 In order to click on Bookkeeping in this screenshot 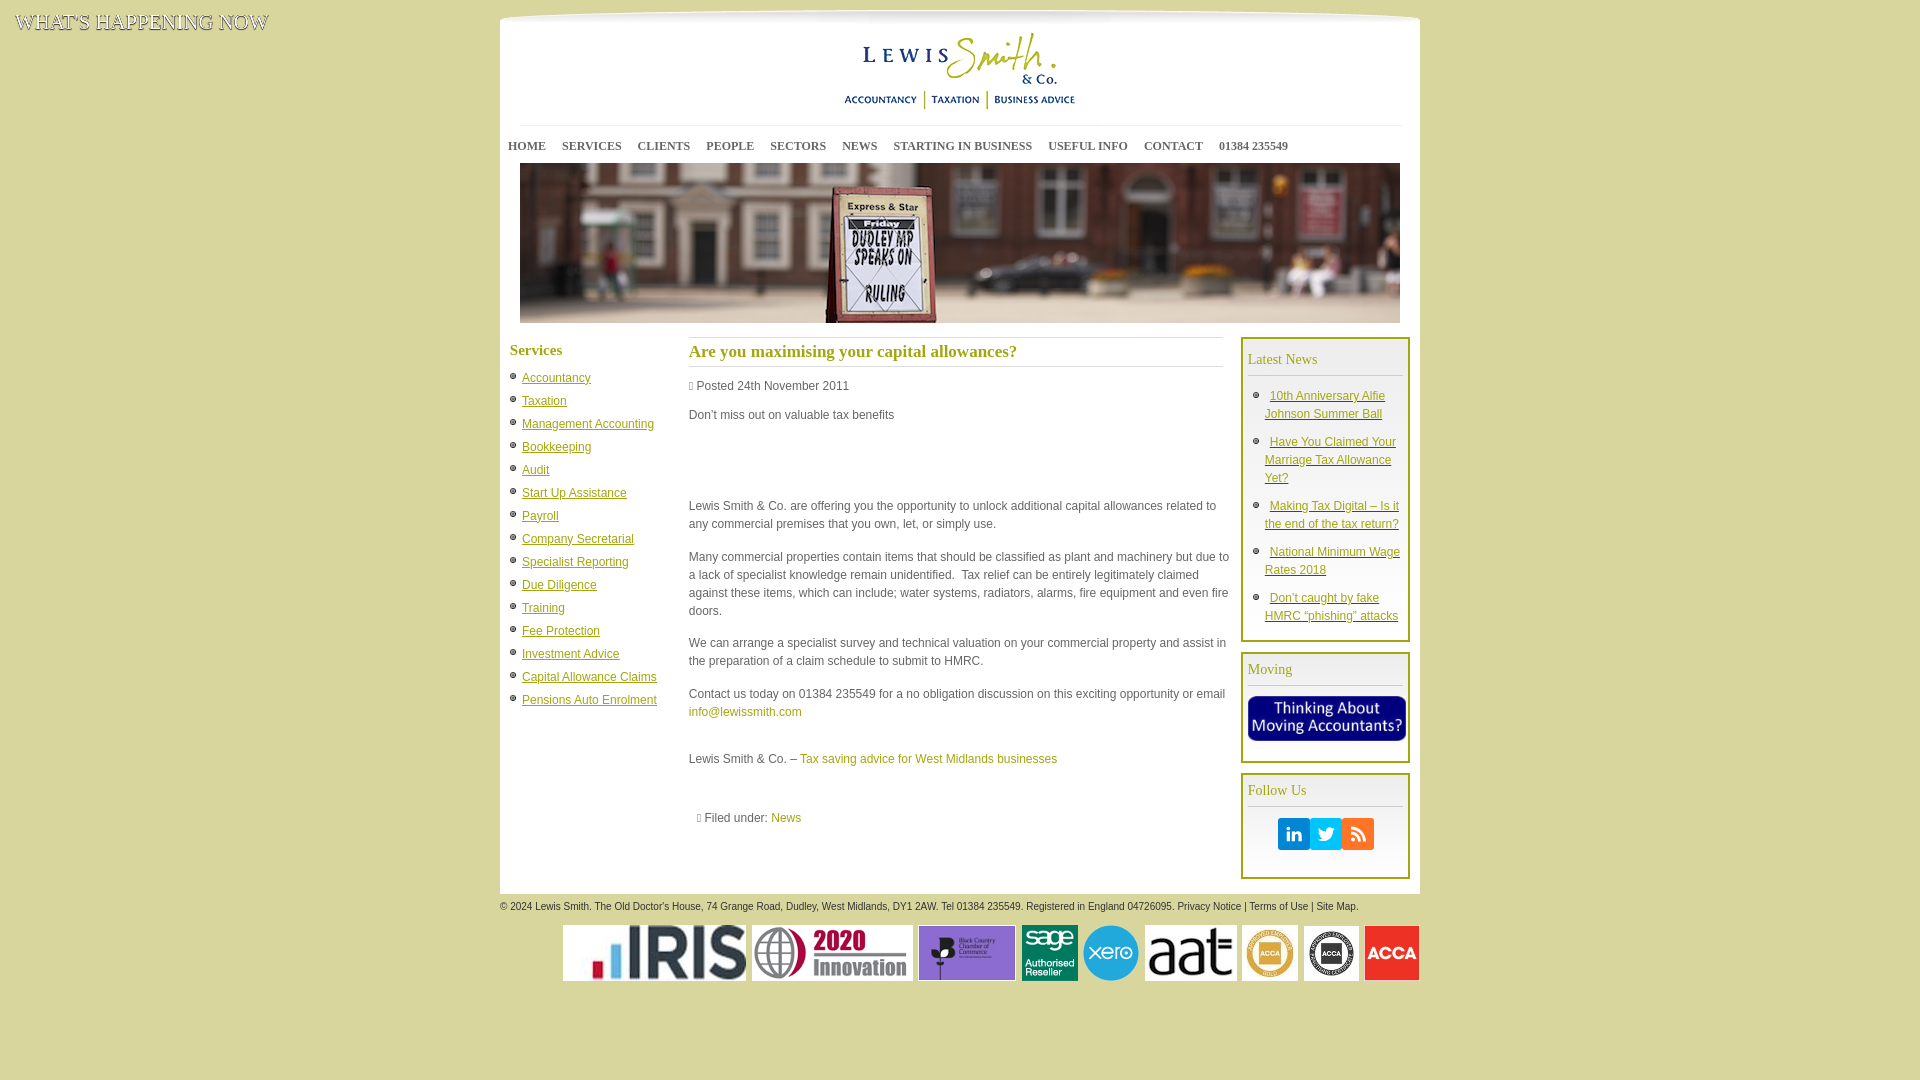, I will do `click(554, 449)`.